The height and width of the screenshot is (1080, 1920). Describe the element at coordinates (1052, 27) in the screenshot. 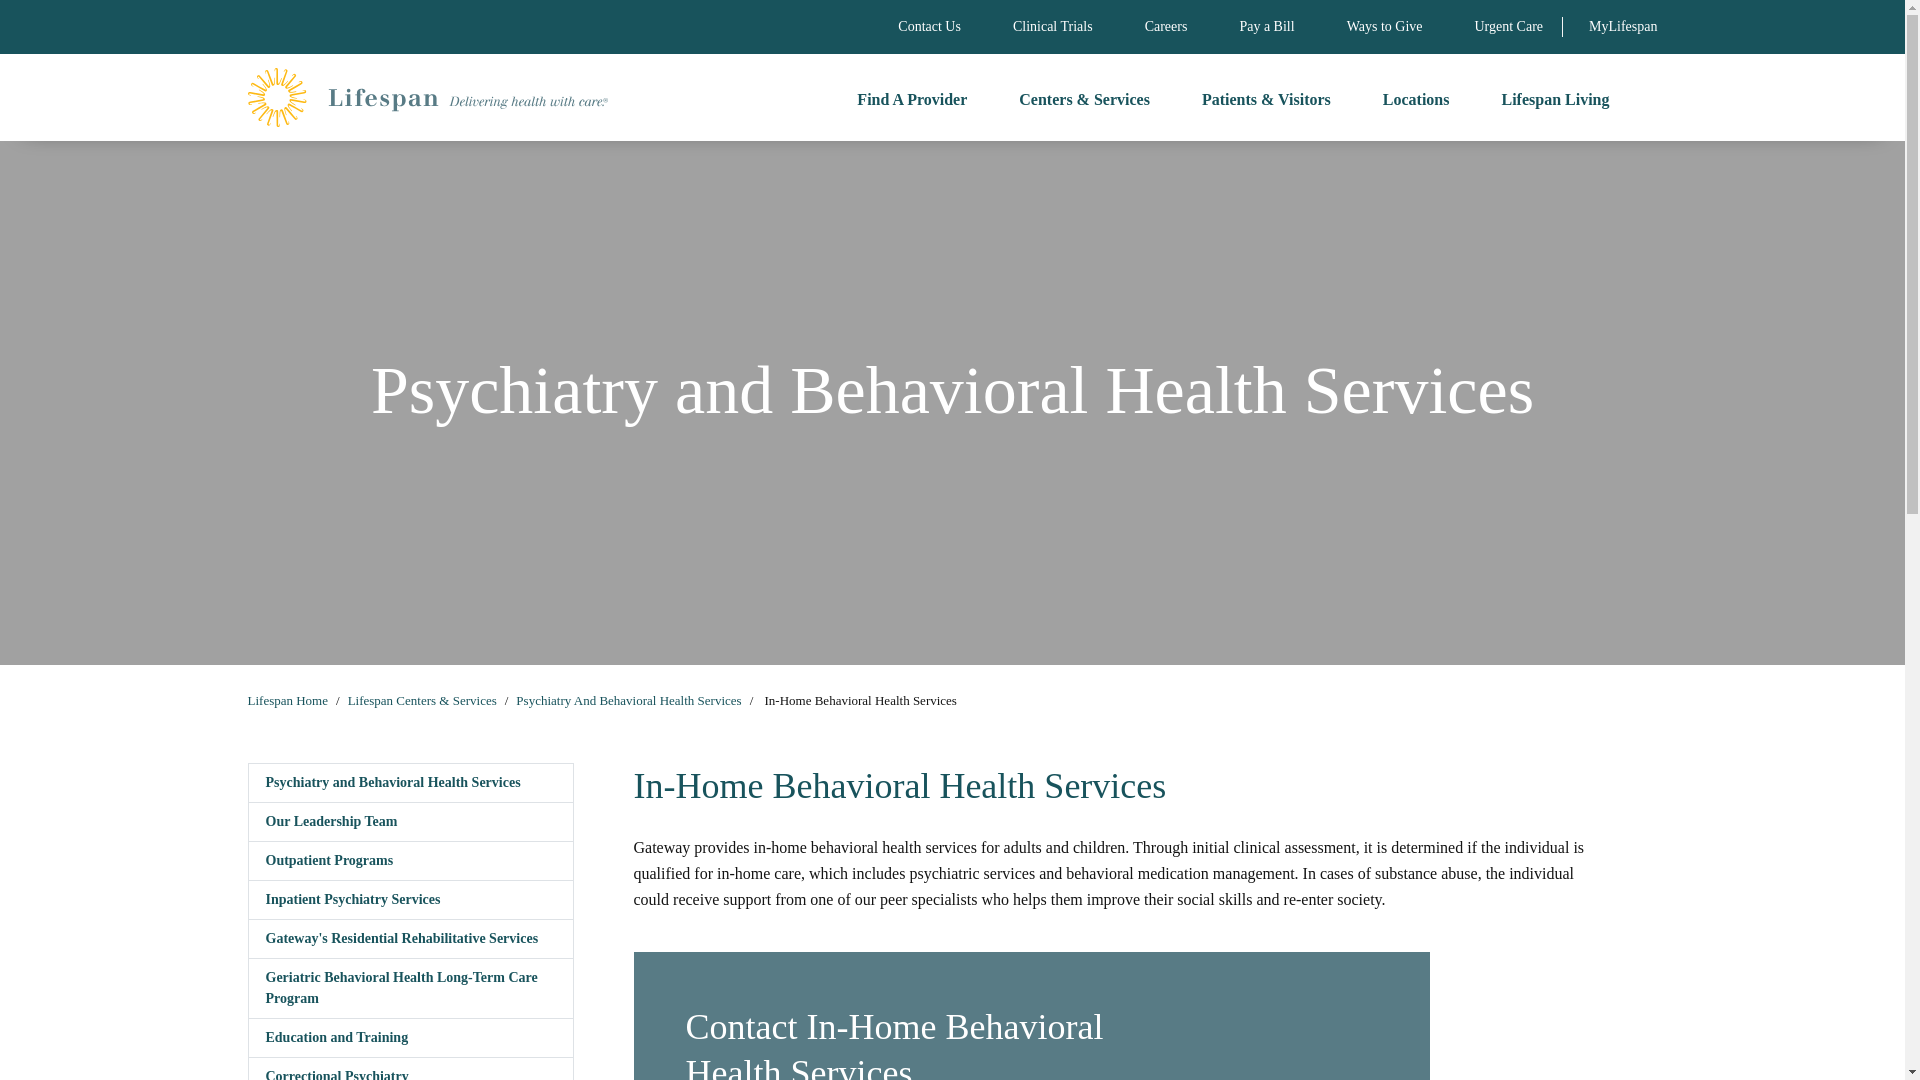

I see `Clinical Trials` at that location.